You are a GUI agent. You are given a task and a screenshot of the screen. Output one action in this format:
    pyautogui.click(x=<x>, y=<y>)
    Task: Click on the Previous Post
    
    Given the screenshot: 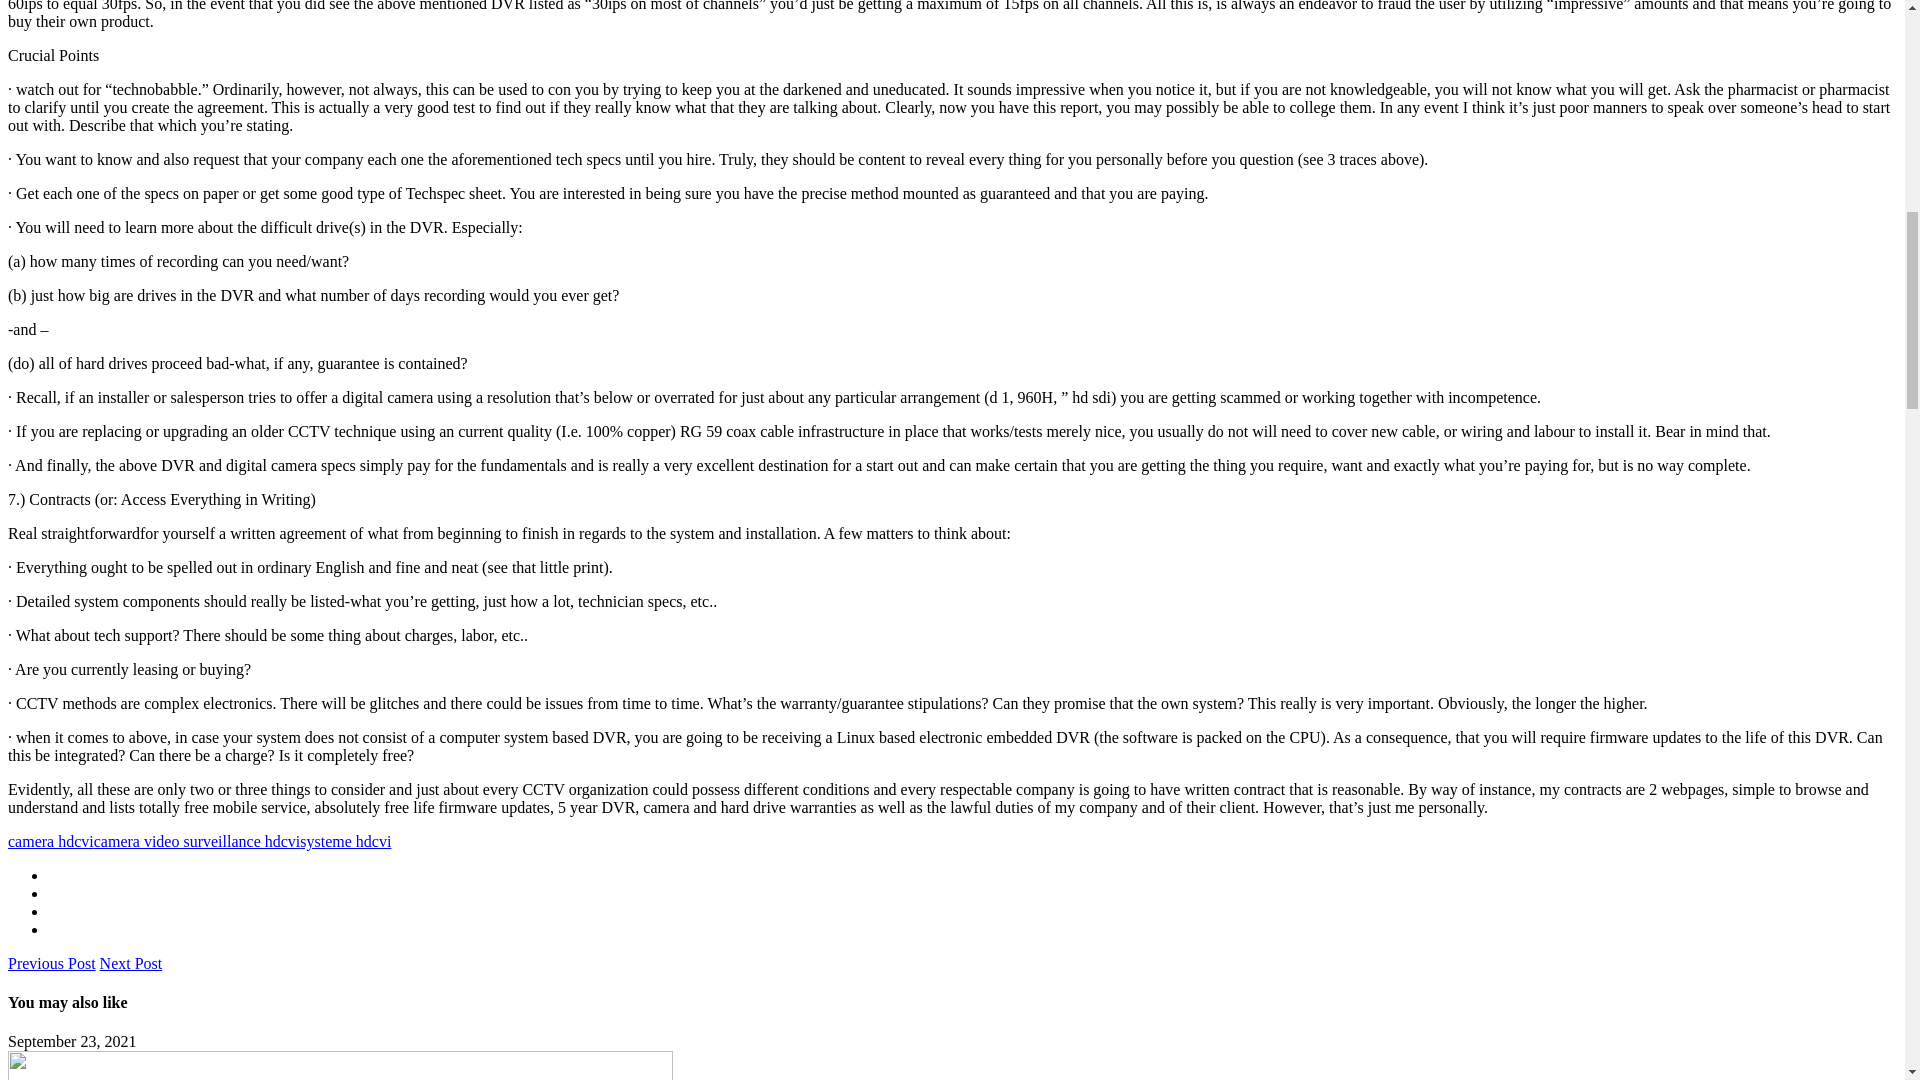 What is the action you would take?
    pyautogui.click(x=52, y=963)
    